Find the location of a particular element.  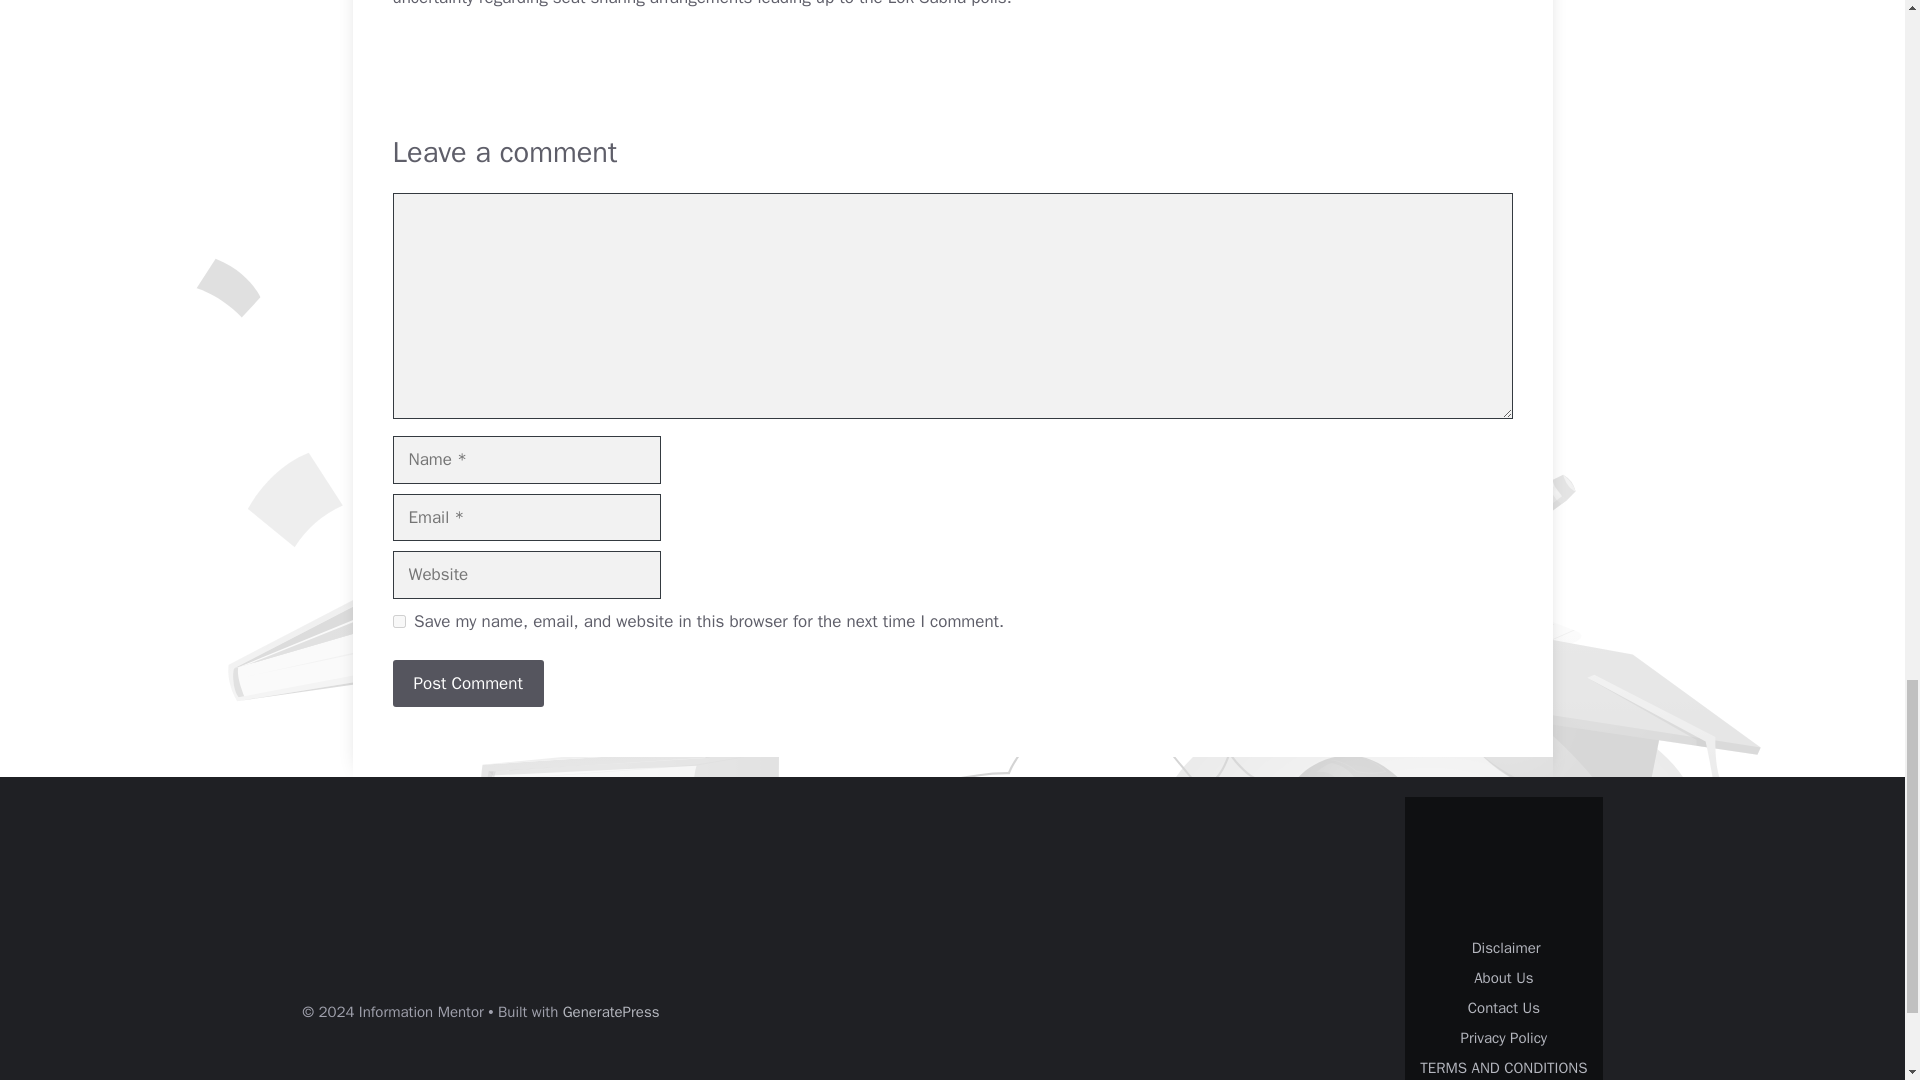

GeneratePress is located at coordinates (611, 1012).